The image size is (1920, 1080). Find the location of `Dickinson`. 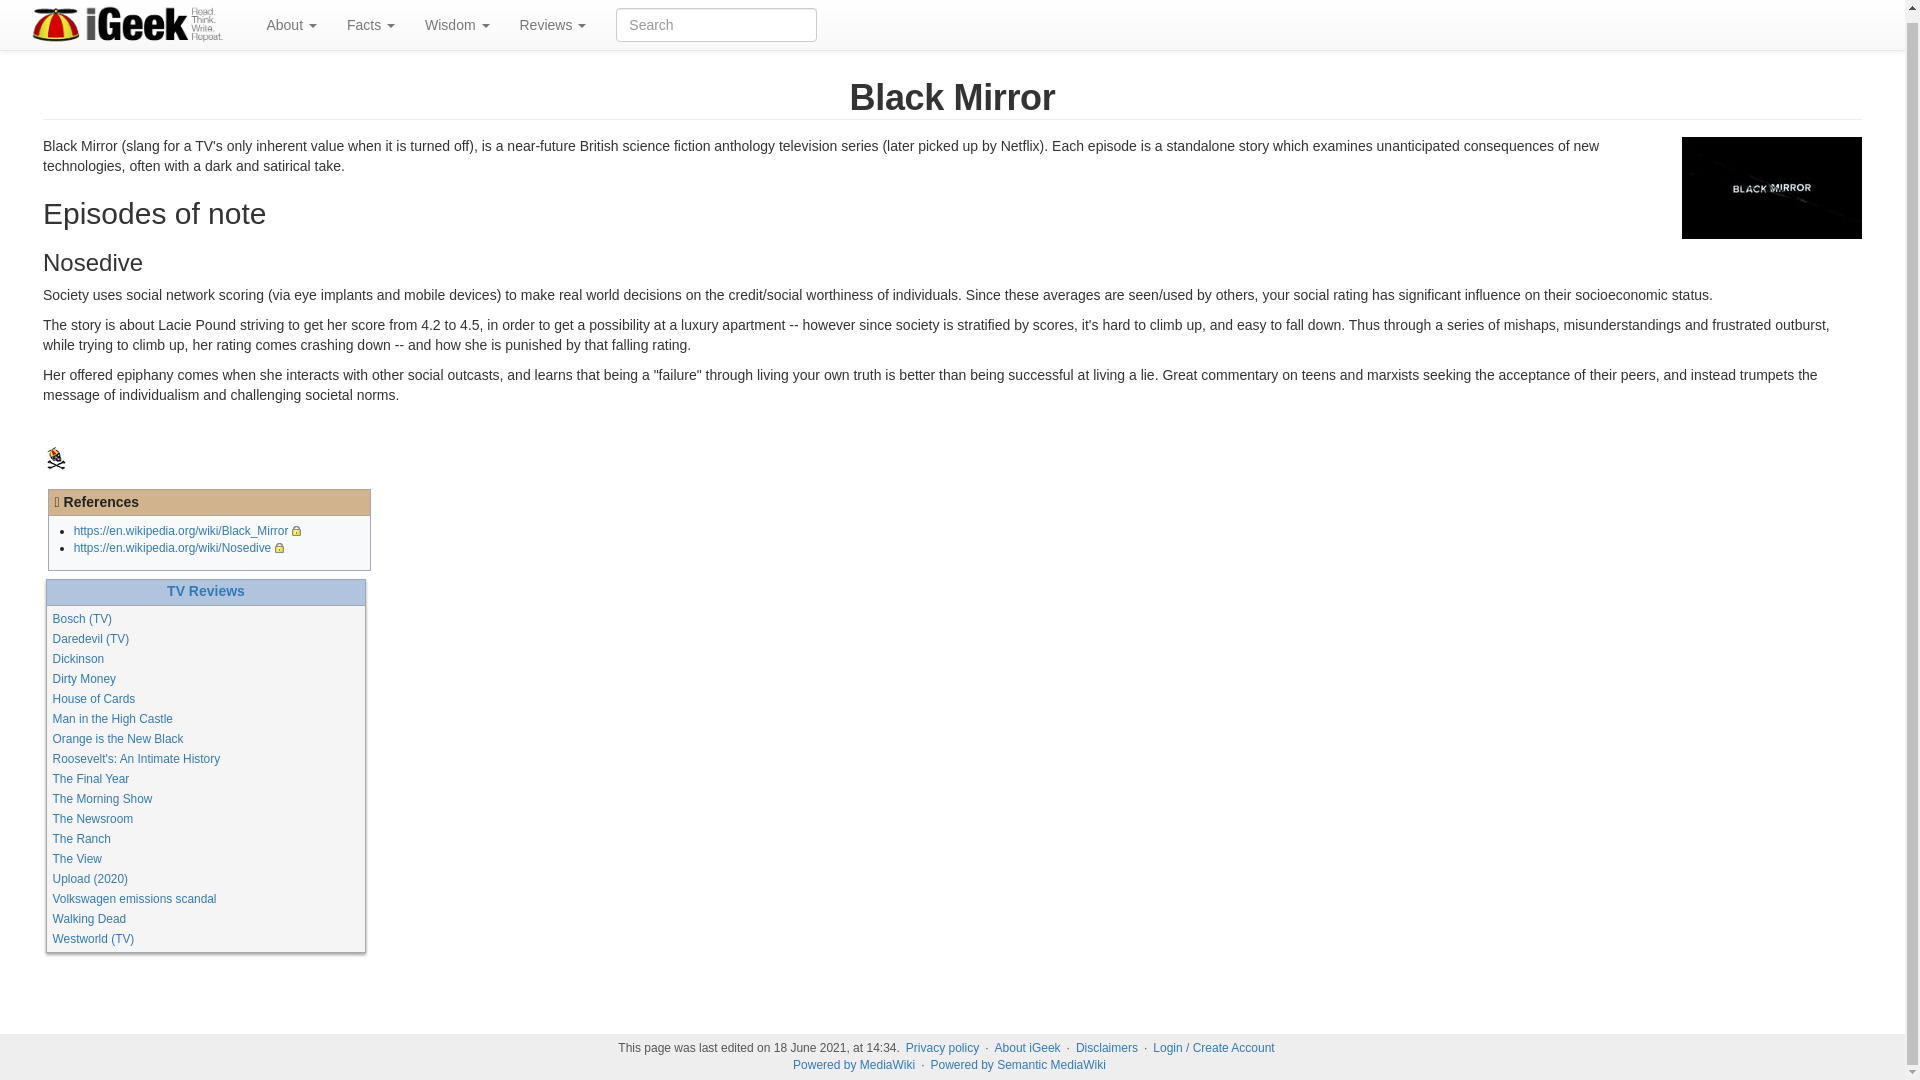

Dickinson is located at coordinates (79, 659).